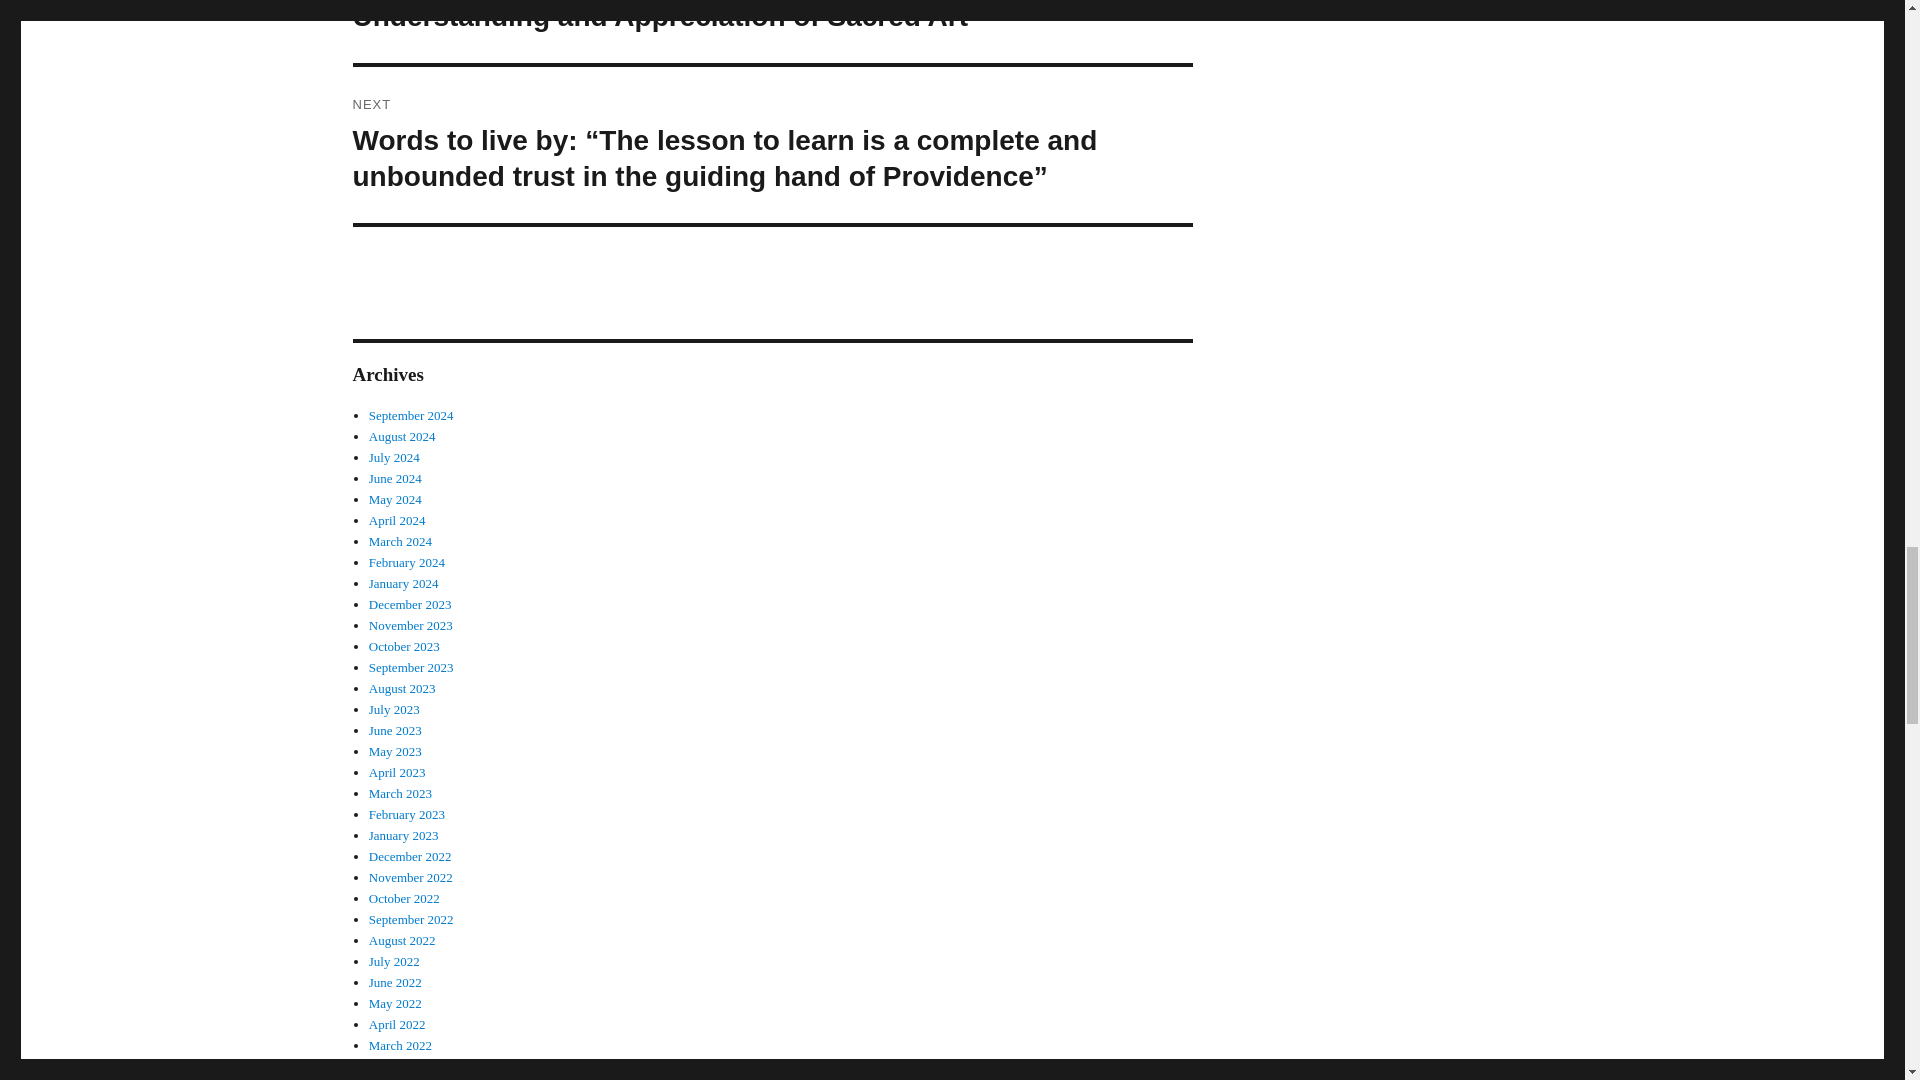 Image resolution: width=1920 pixels, height=1080 pixels. I want to click on May 2023, so click(395, 752).